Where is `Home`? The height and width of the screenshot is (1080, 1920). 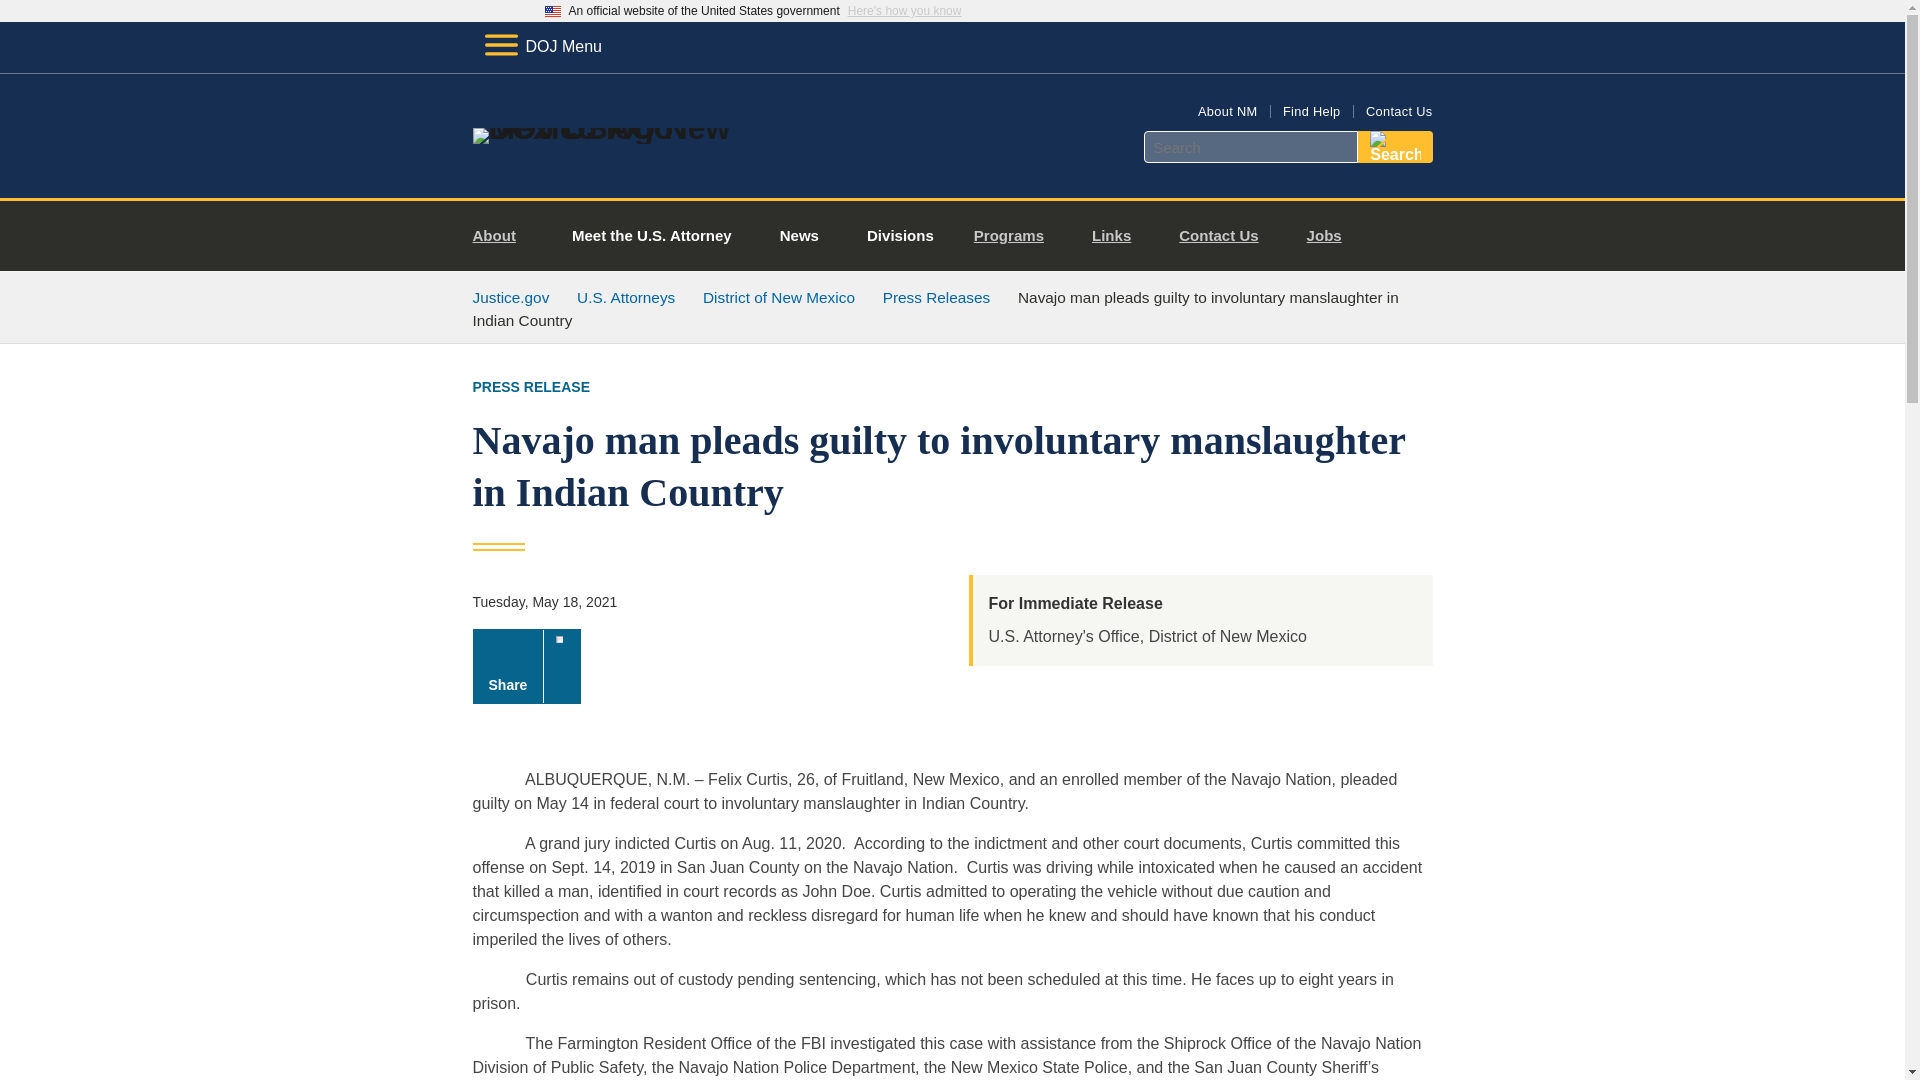 Home is located at coordinates (634, 128).